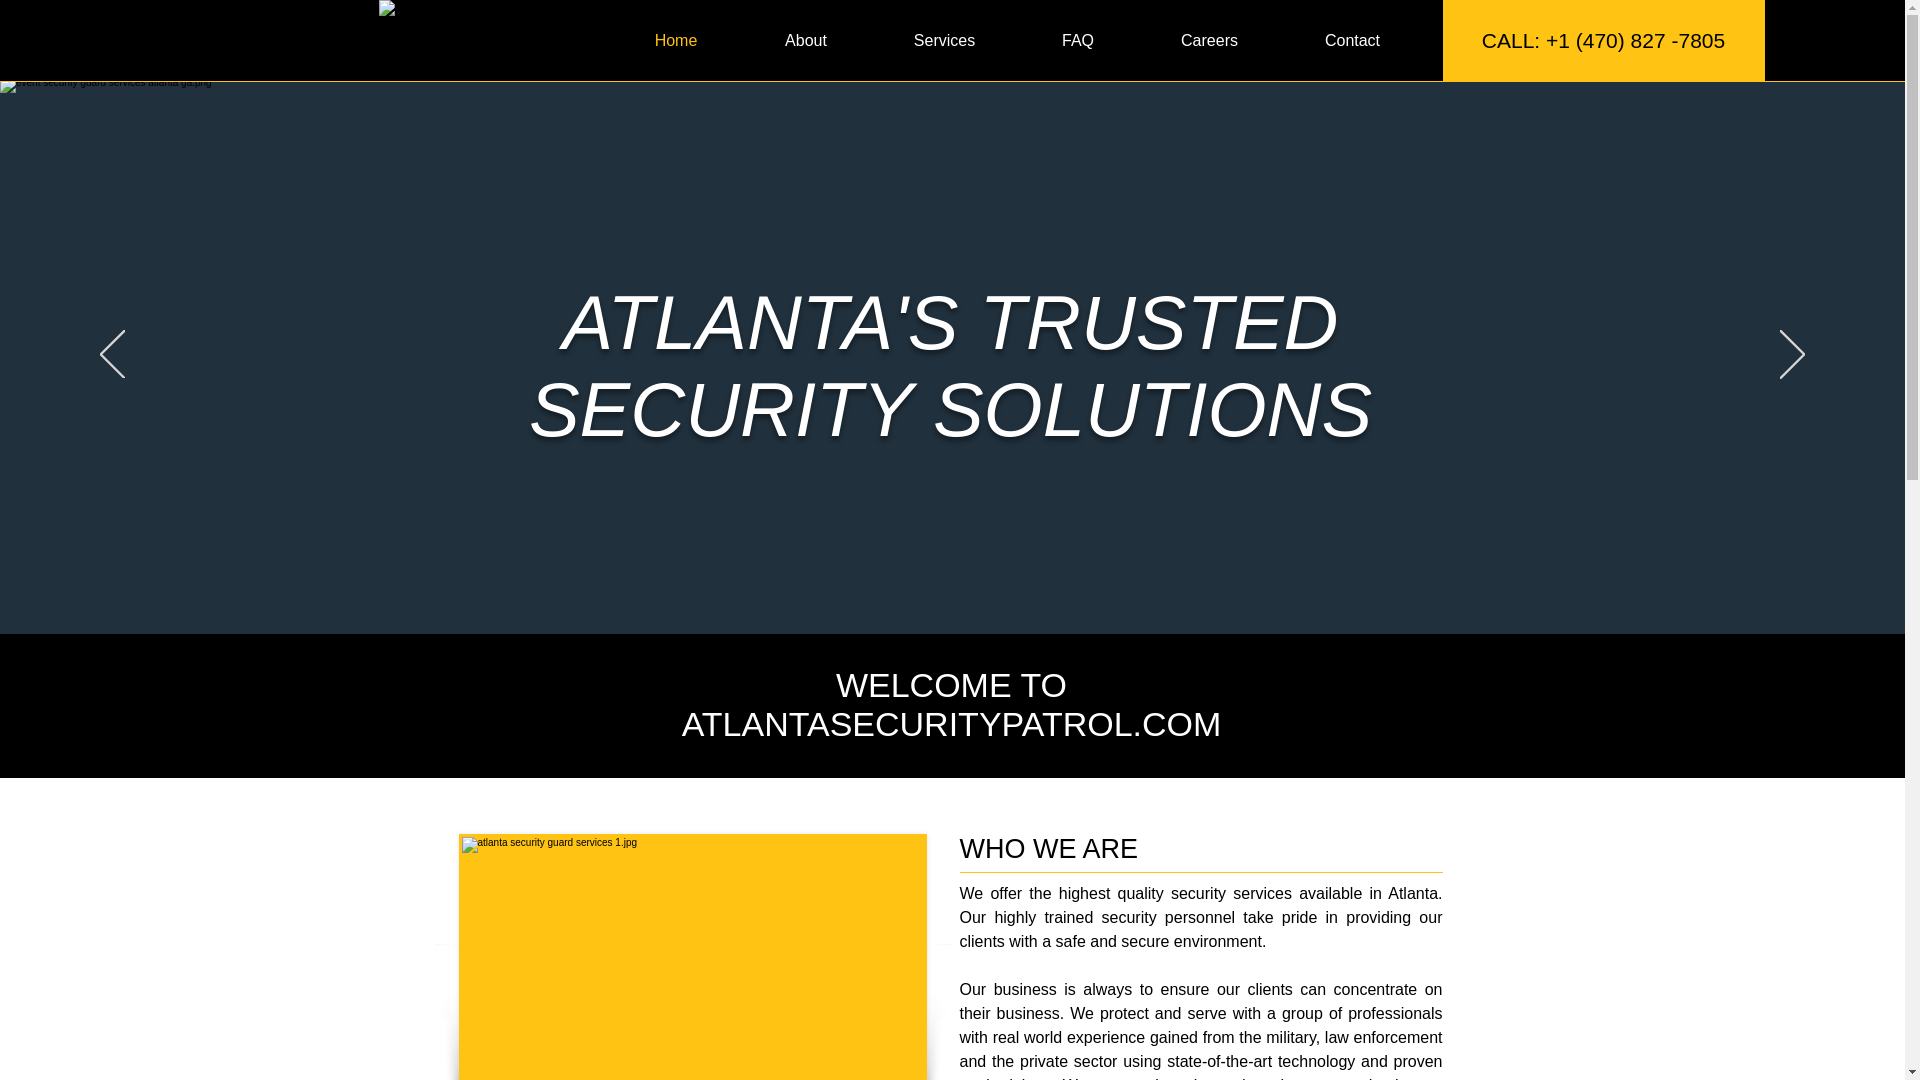 Image resolution: width=1920 pixels, height=1080 pixels. Describe the element at coordinates (1353, 40) in the screenshot. I see `Contact` at that location.